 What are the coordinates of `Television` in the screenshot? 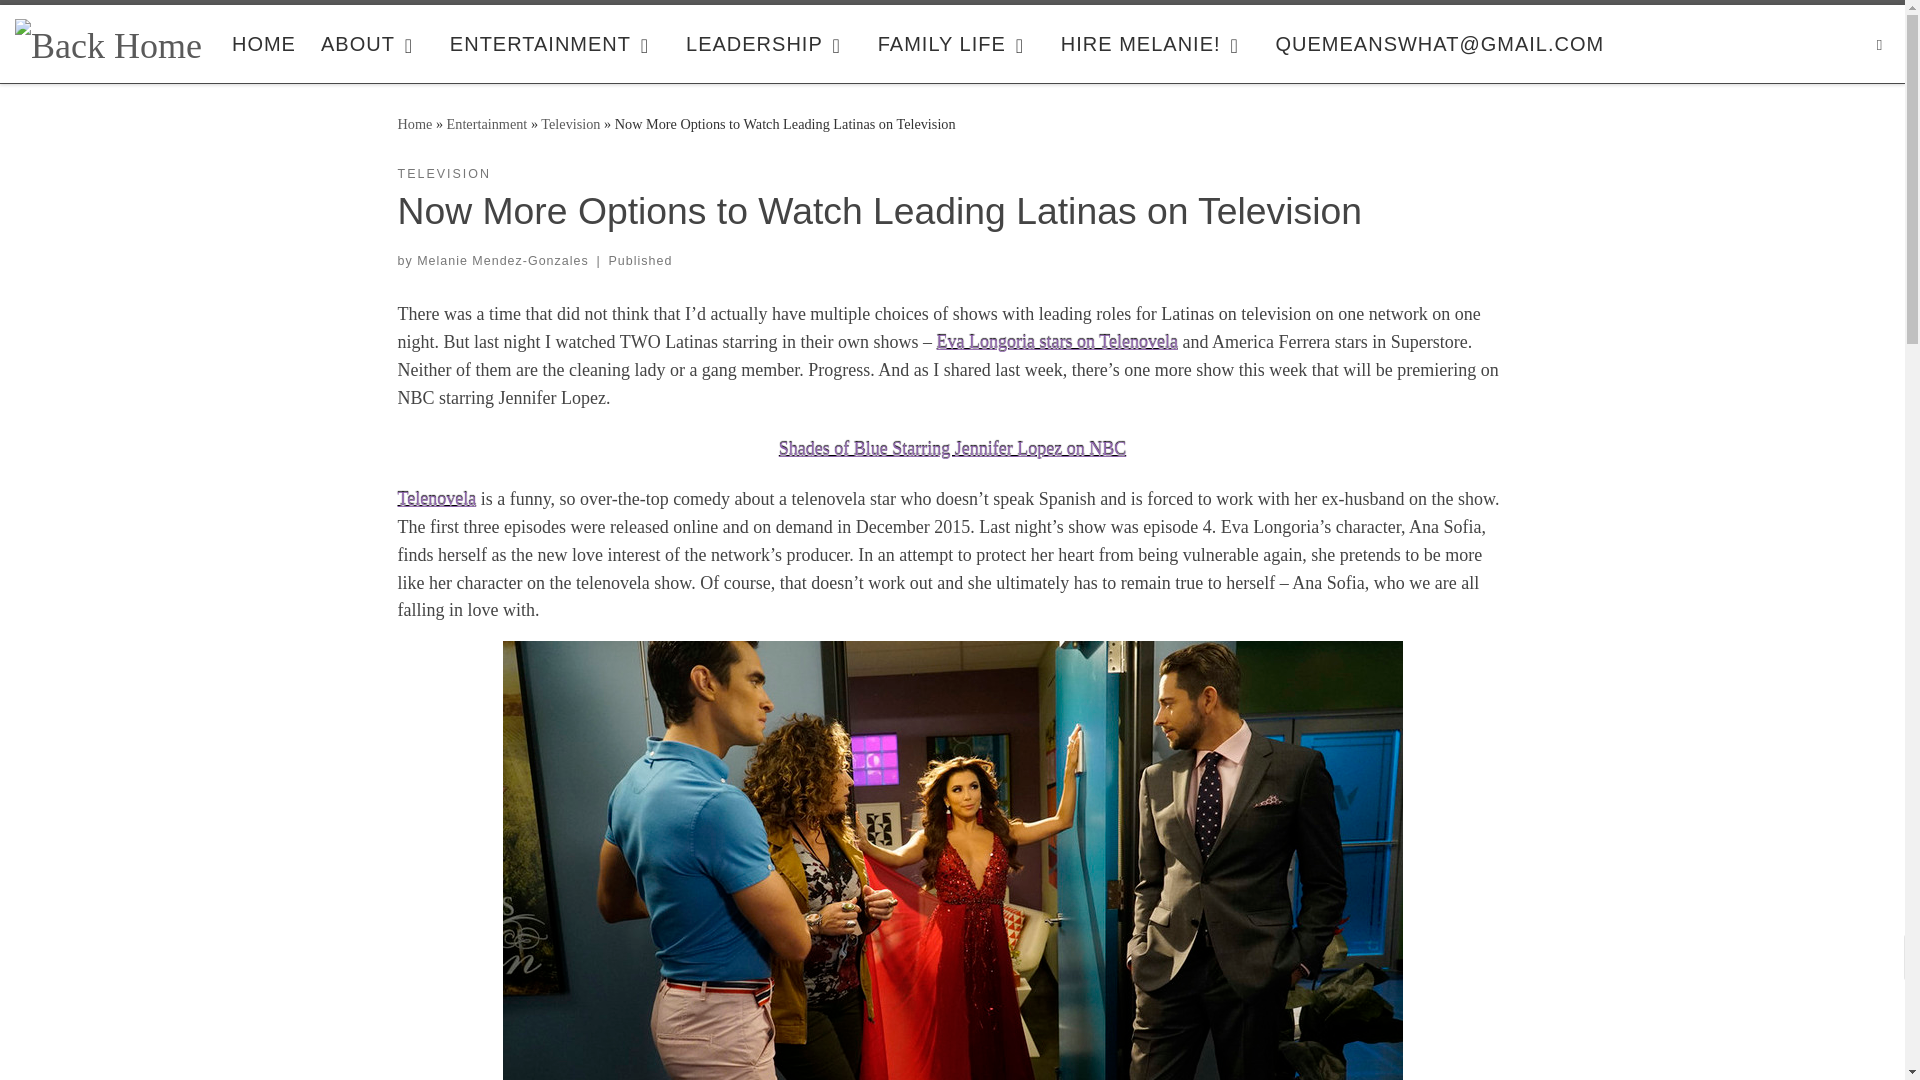 It's located at (570, 123).